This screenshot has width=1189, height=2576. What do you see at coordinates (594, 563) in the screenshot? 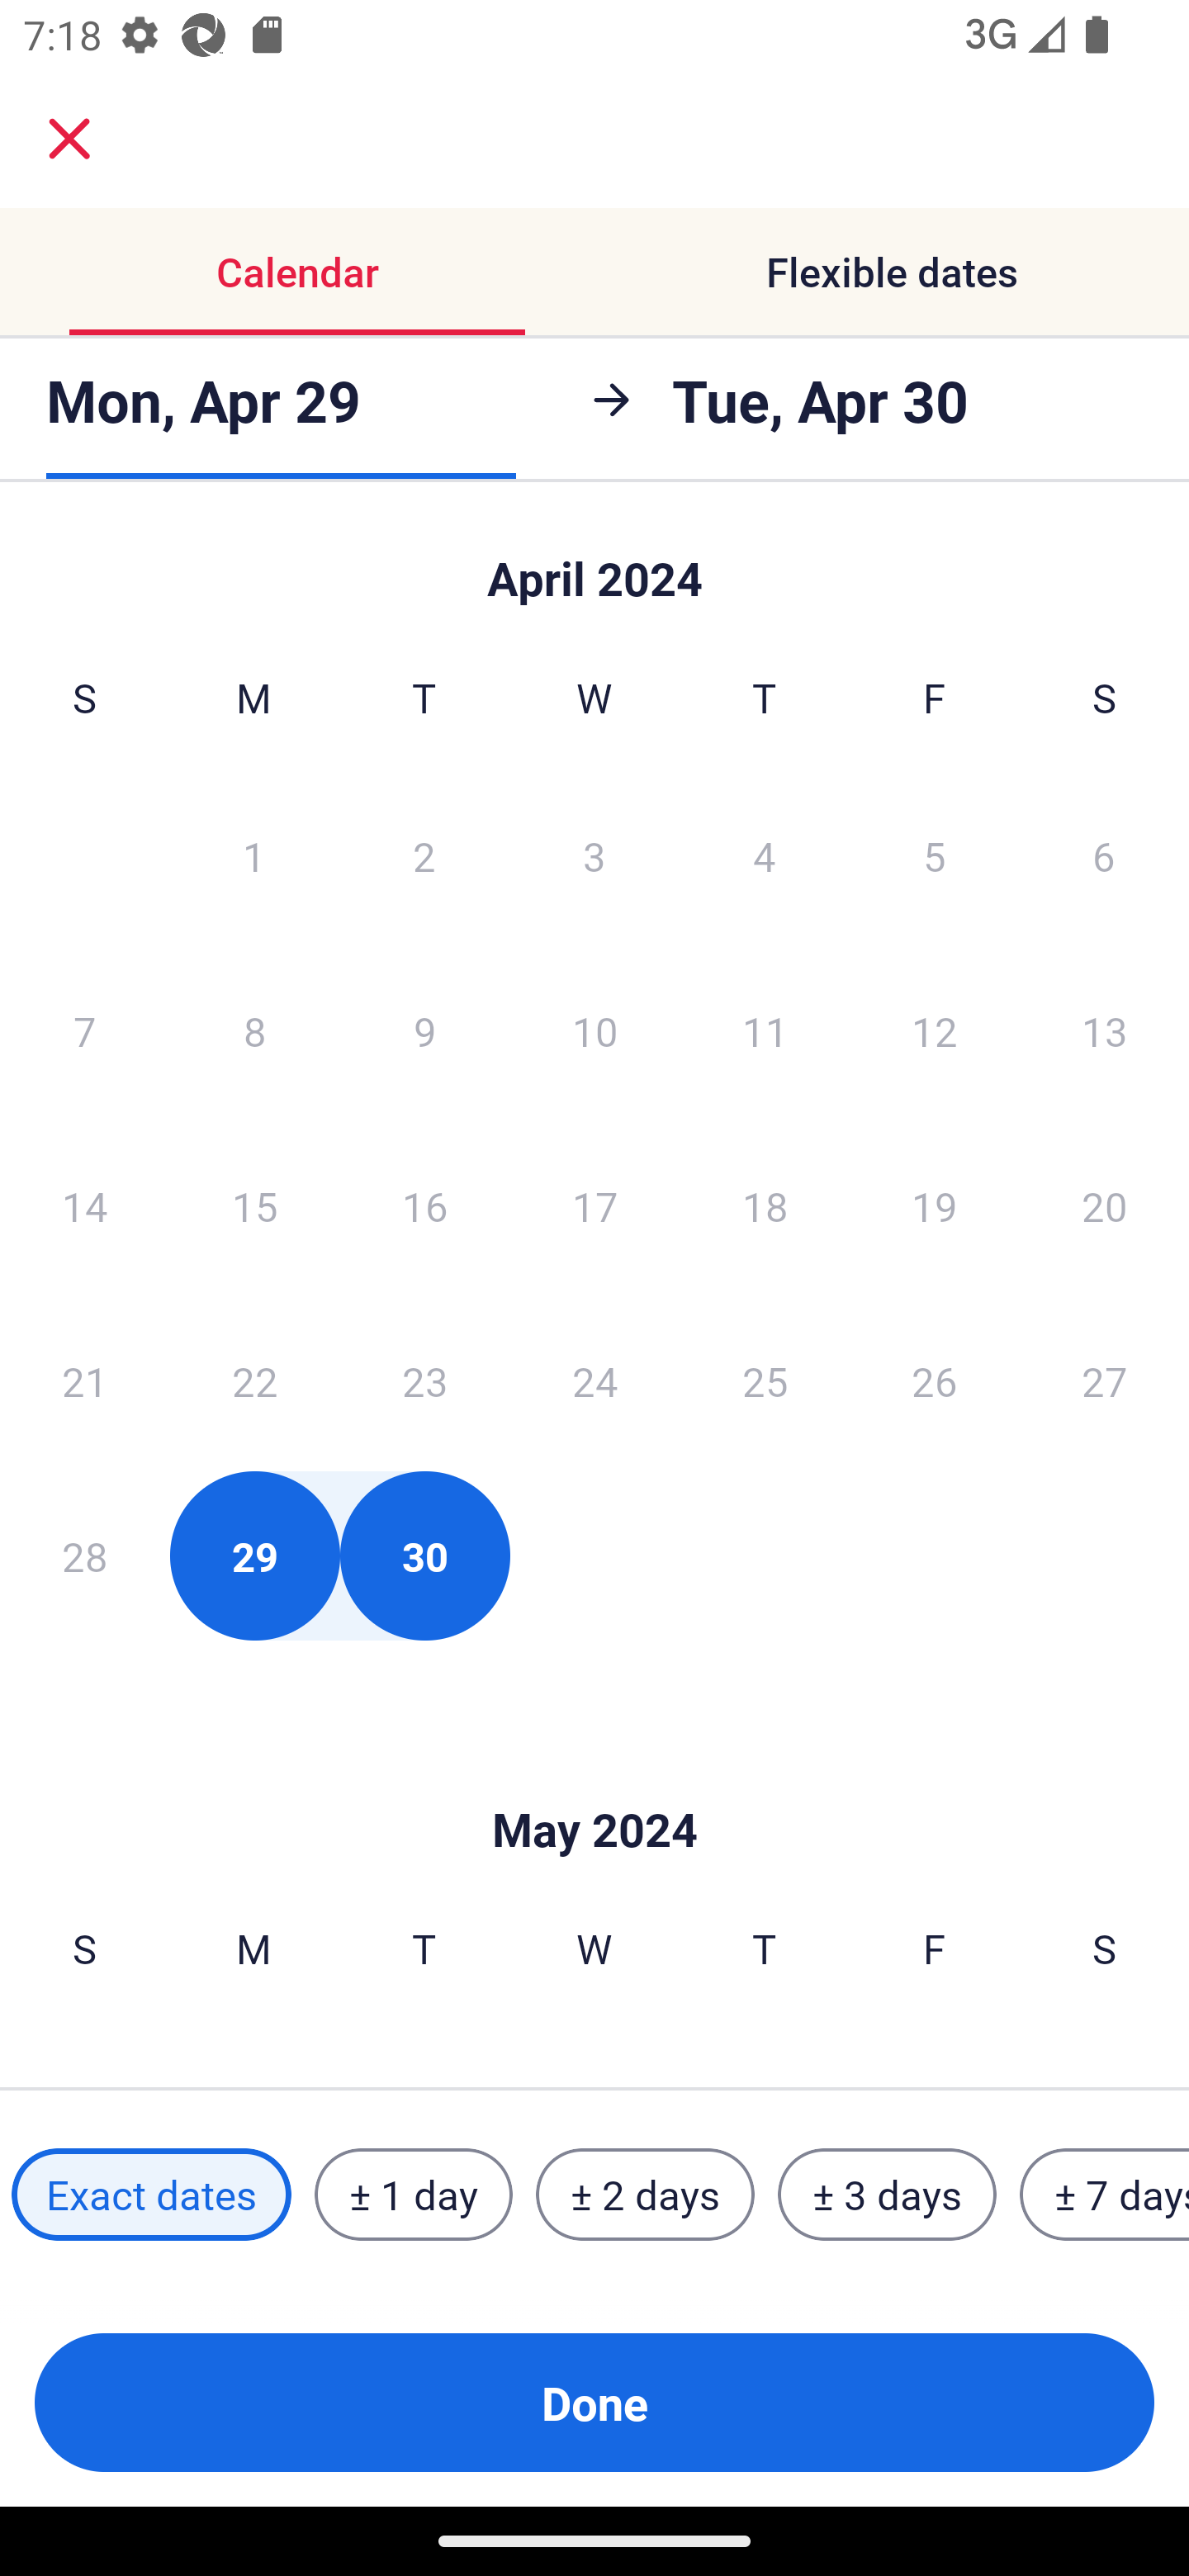
I see `Skip to Done` at bounding box center [594, 563].